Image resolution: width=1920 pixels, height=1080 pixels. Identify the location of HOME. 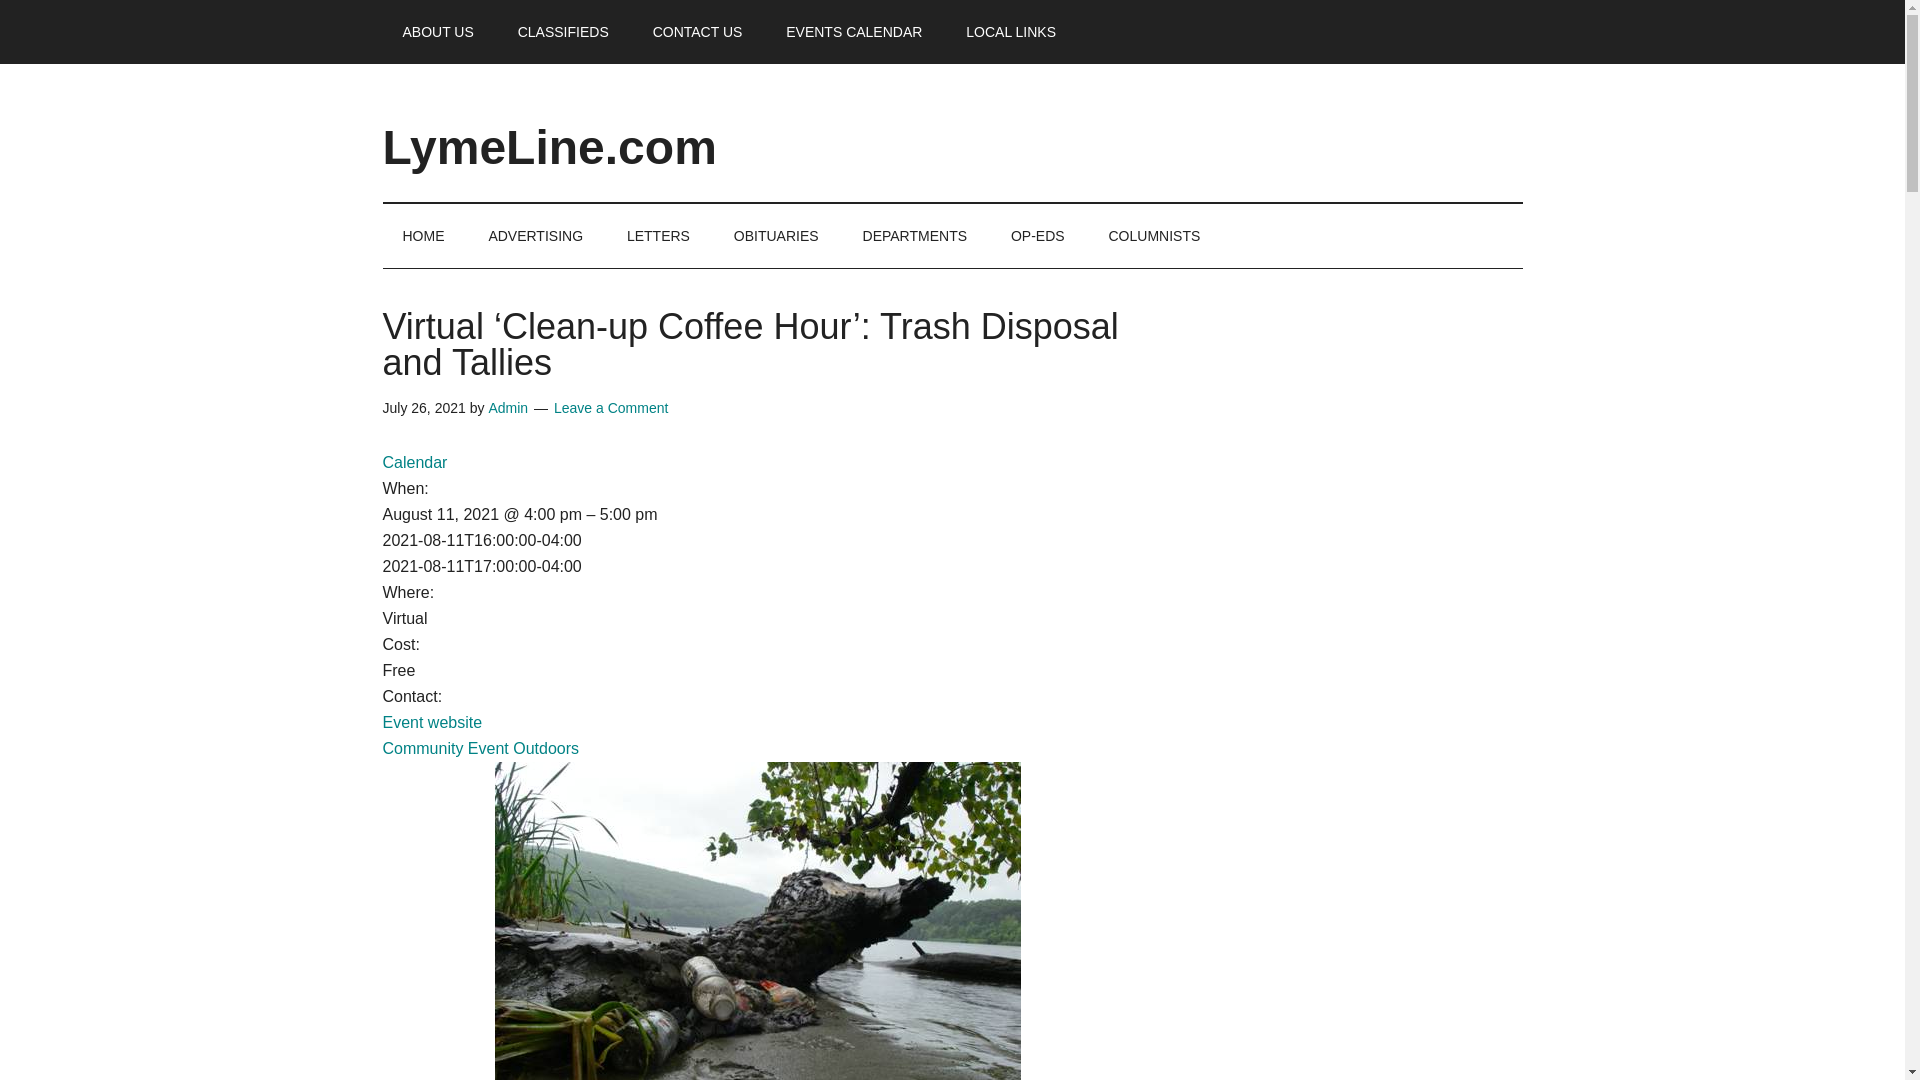
(423, 236).